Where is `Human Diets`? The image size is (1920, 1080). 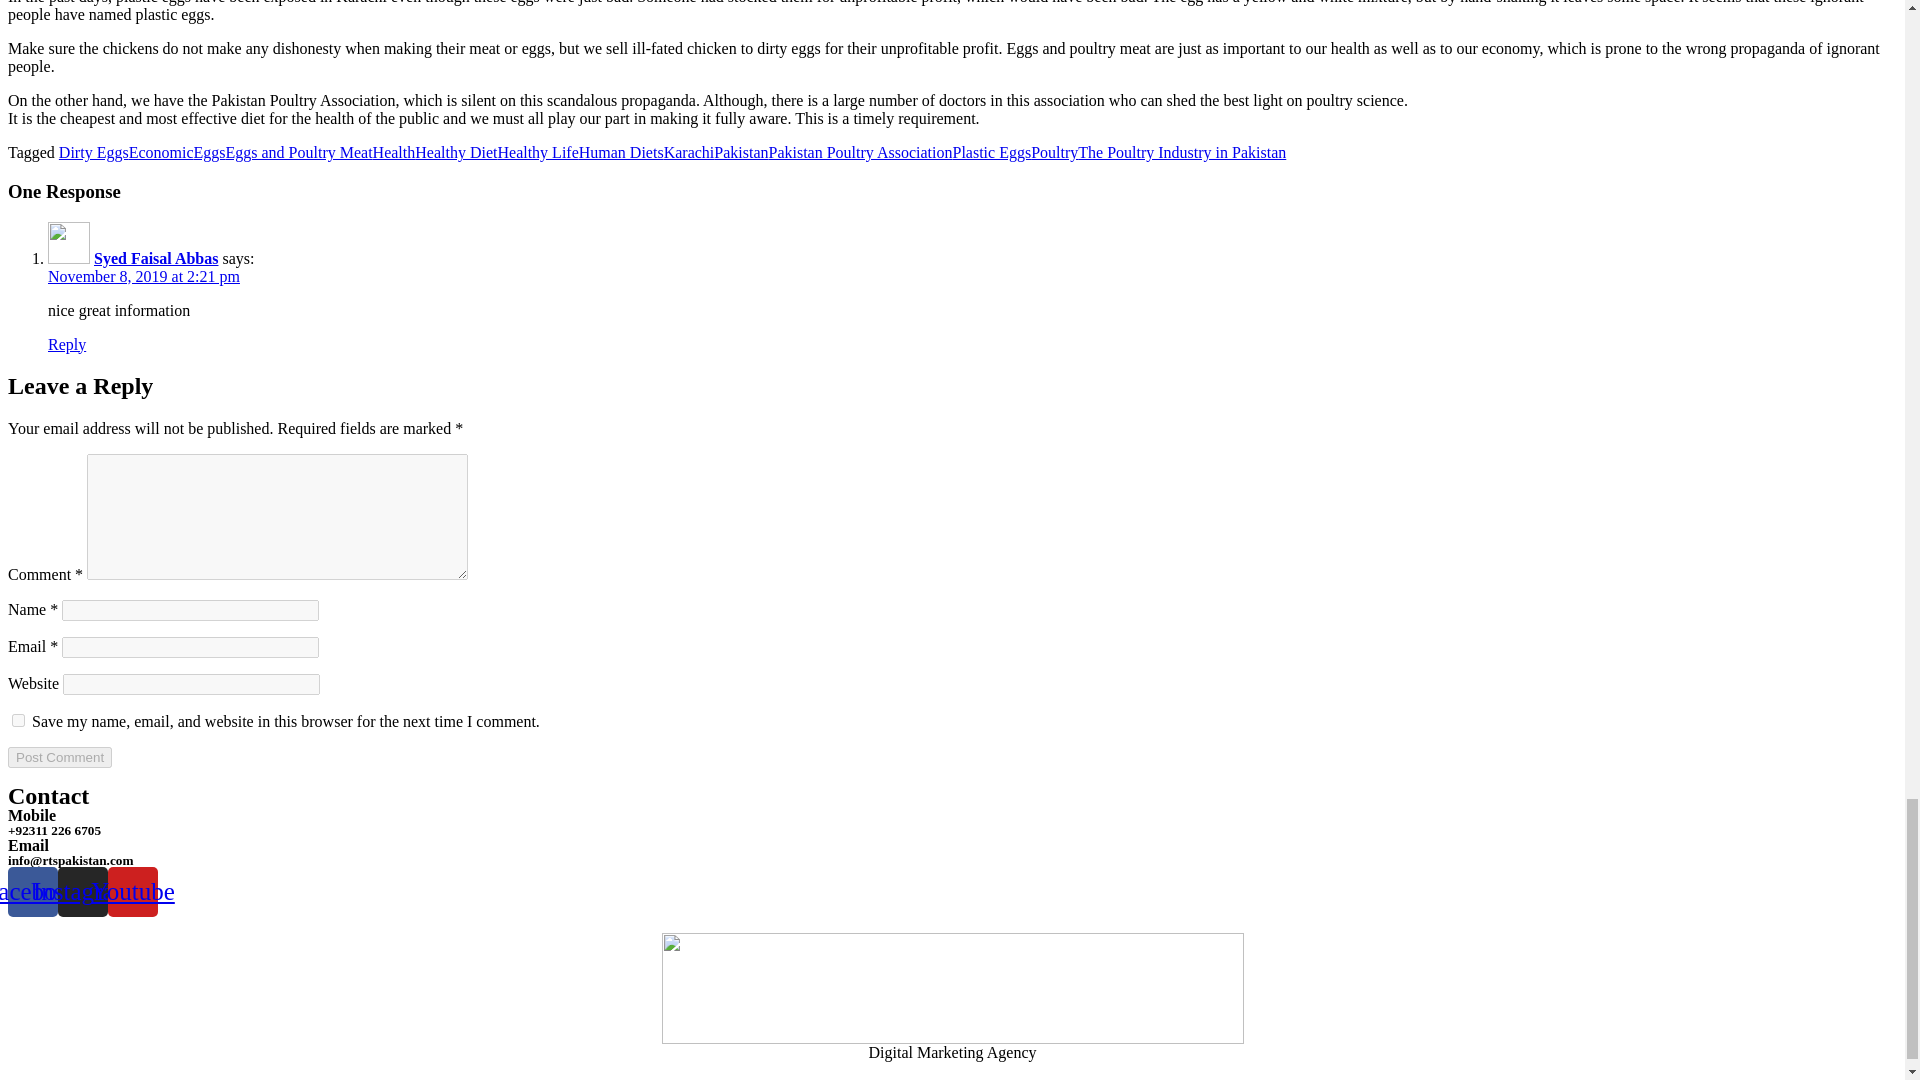
Human Diets is located at coordinates (622, 152).